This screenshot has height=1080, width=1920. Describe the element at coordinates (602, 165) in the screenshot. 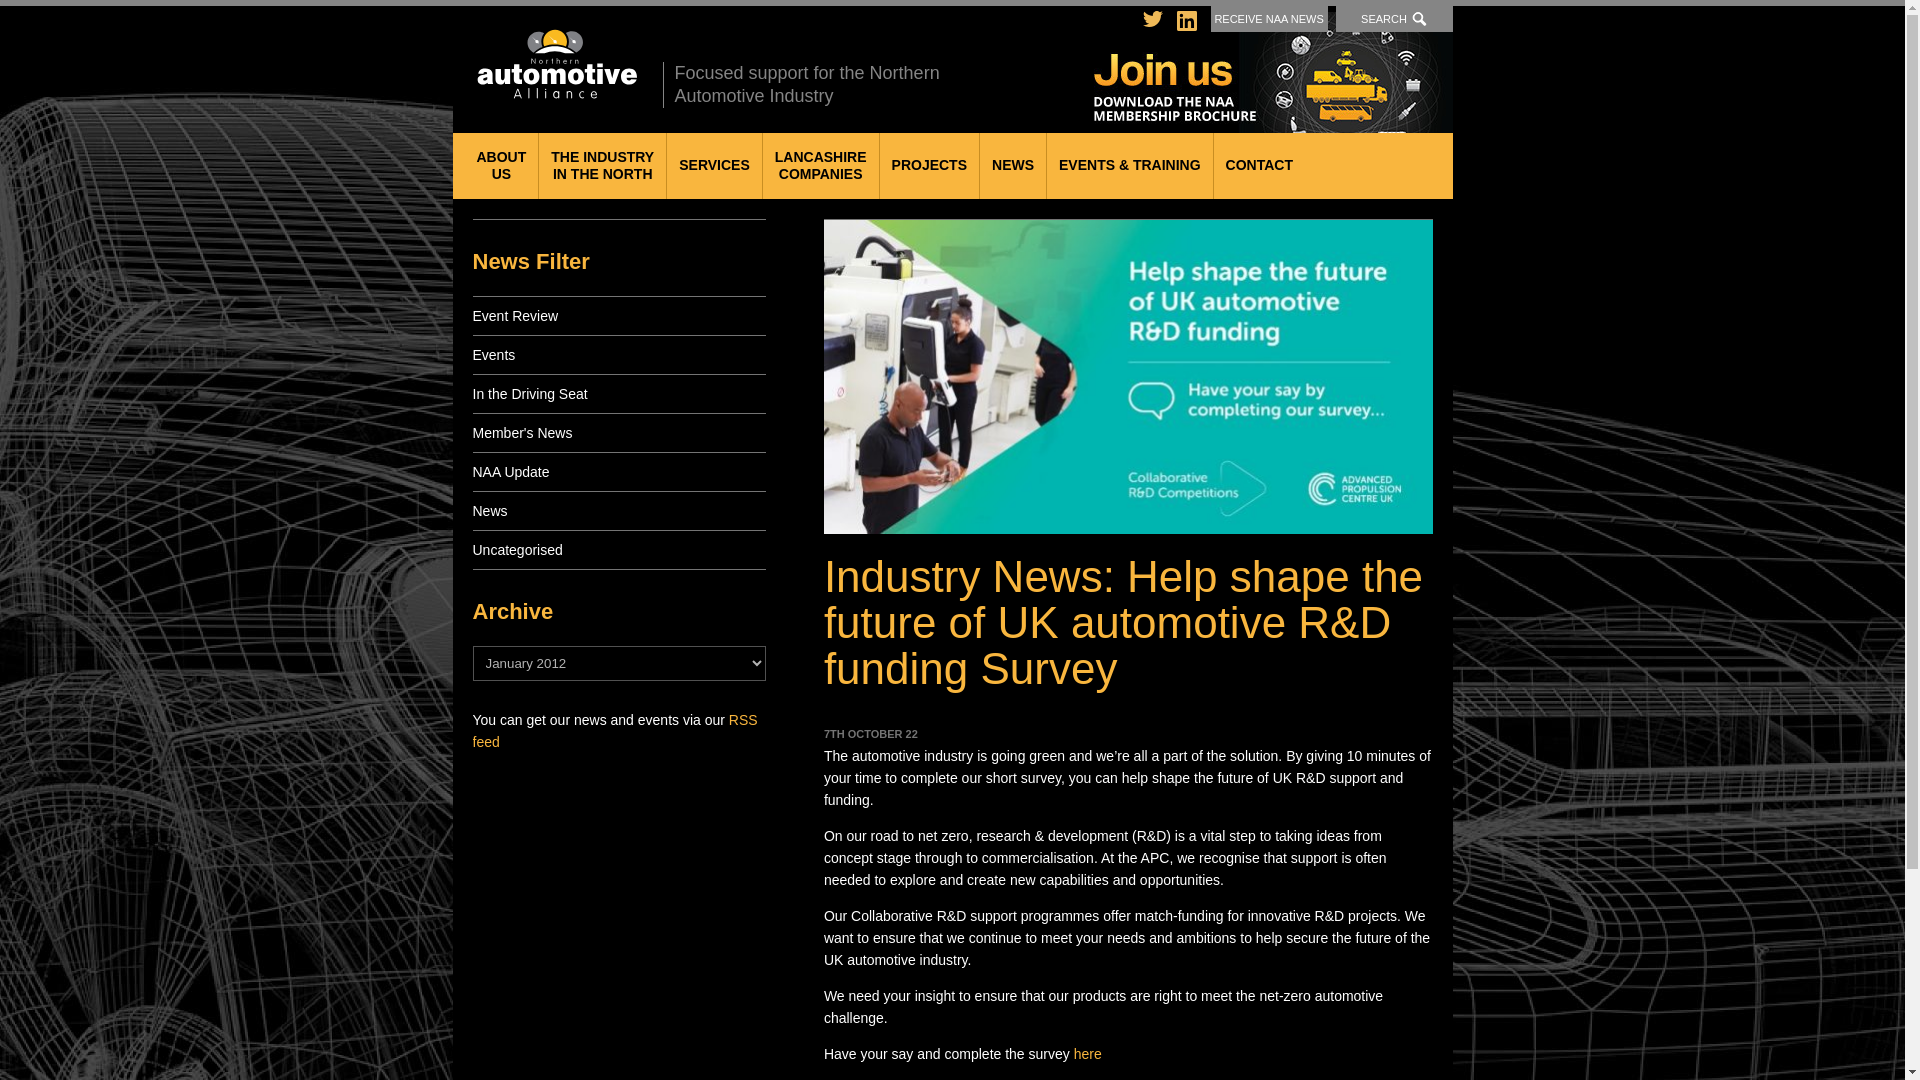

I see `RECEIVE NAA NEWS` at that location.